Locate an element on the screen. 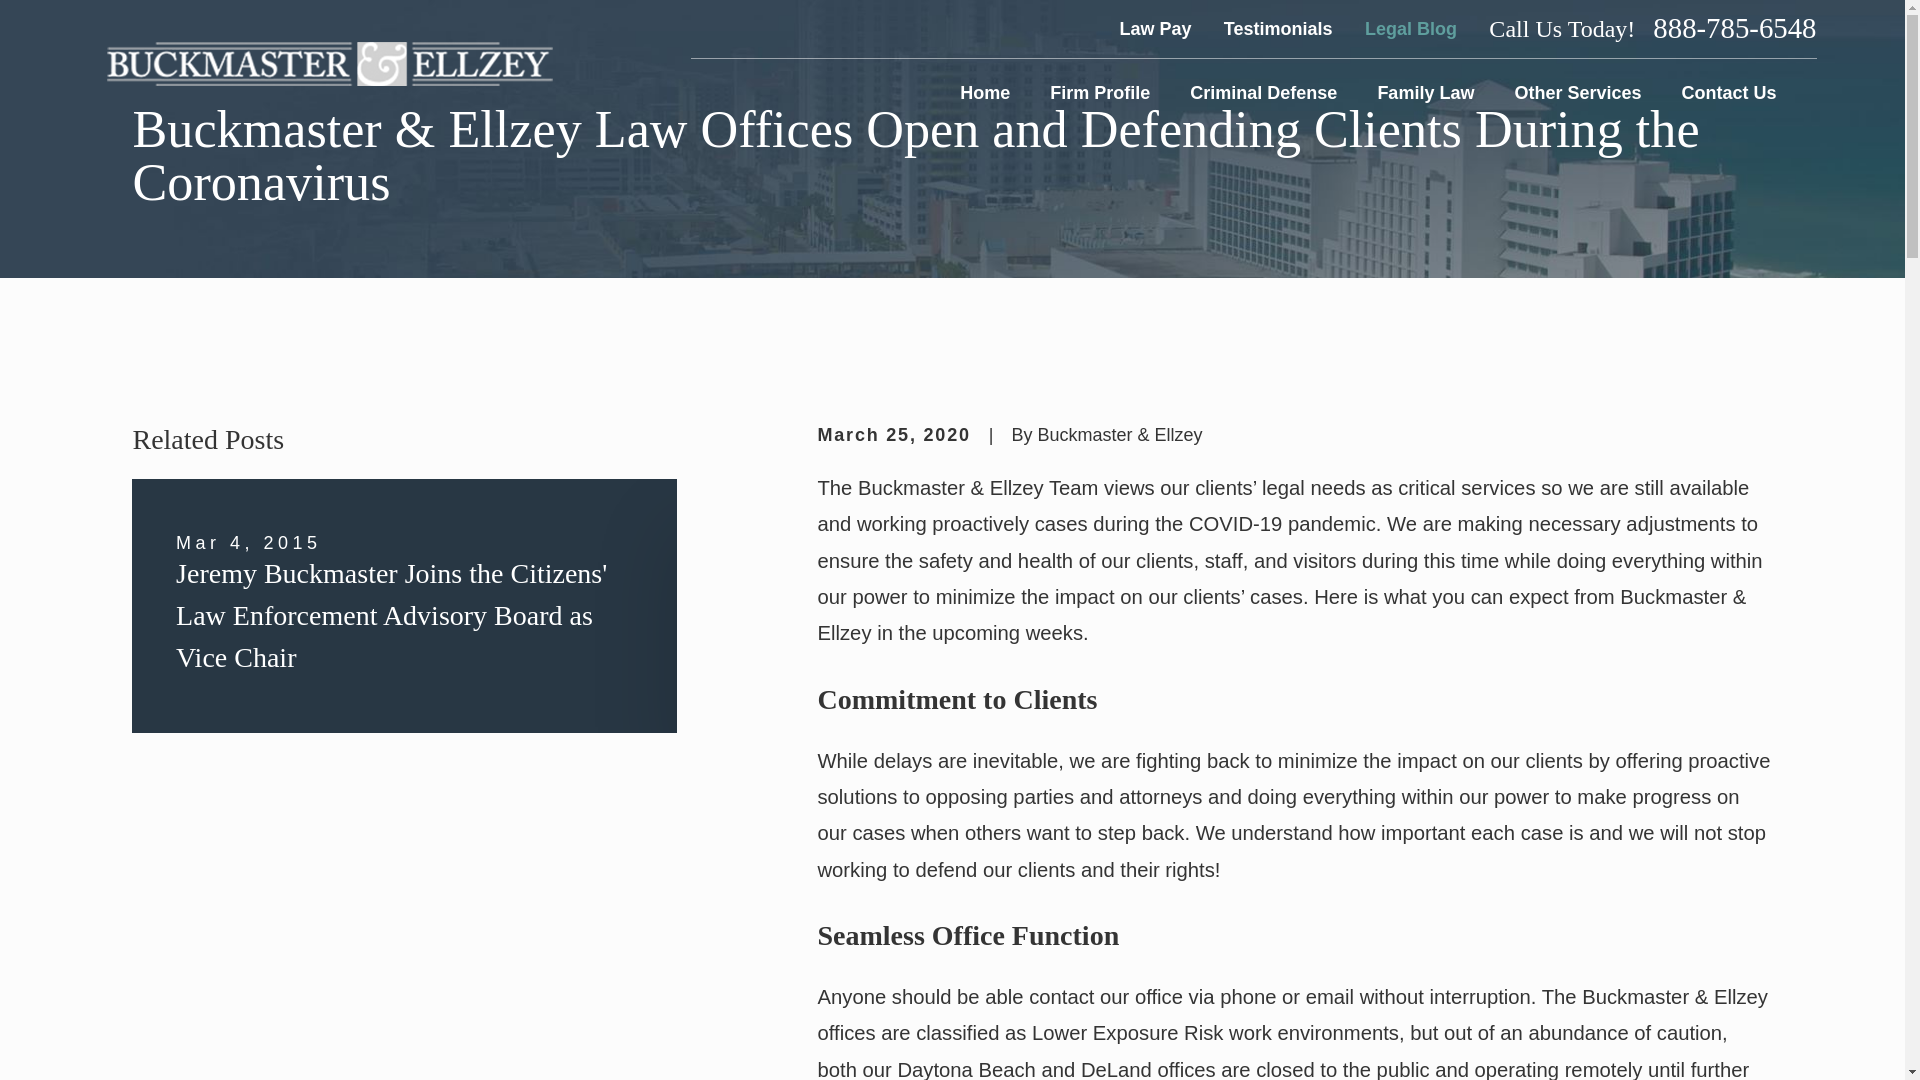  Home is located at coordinates (328, 64).